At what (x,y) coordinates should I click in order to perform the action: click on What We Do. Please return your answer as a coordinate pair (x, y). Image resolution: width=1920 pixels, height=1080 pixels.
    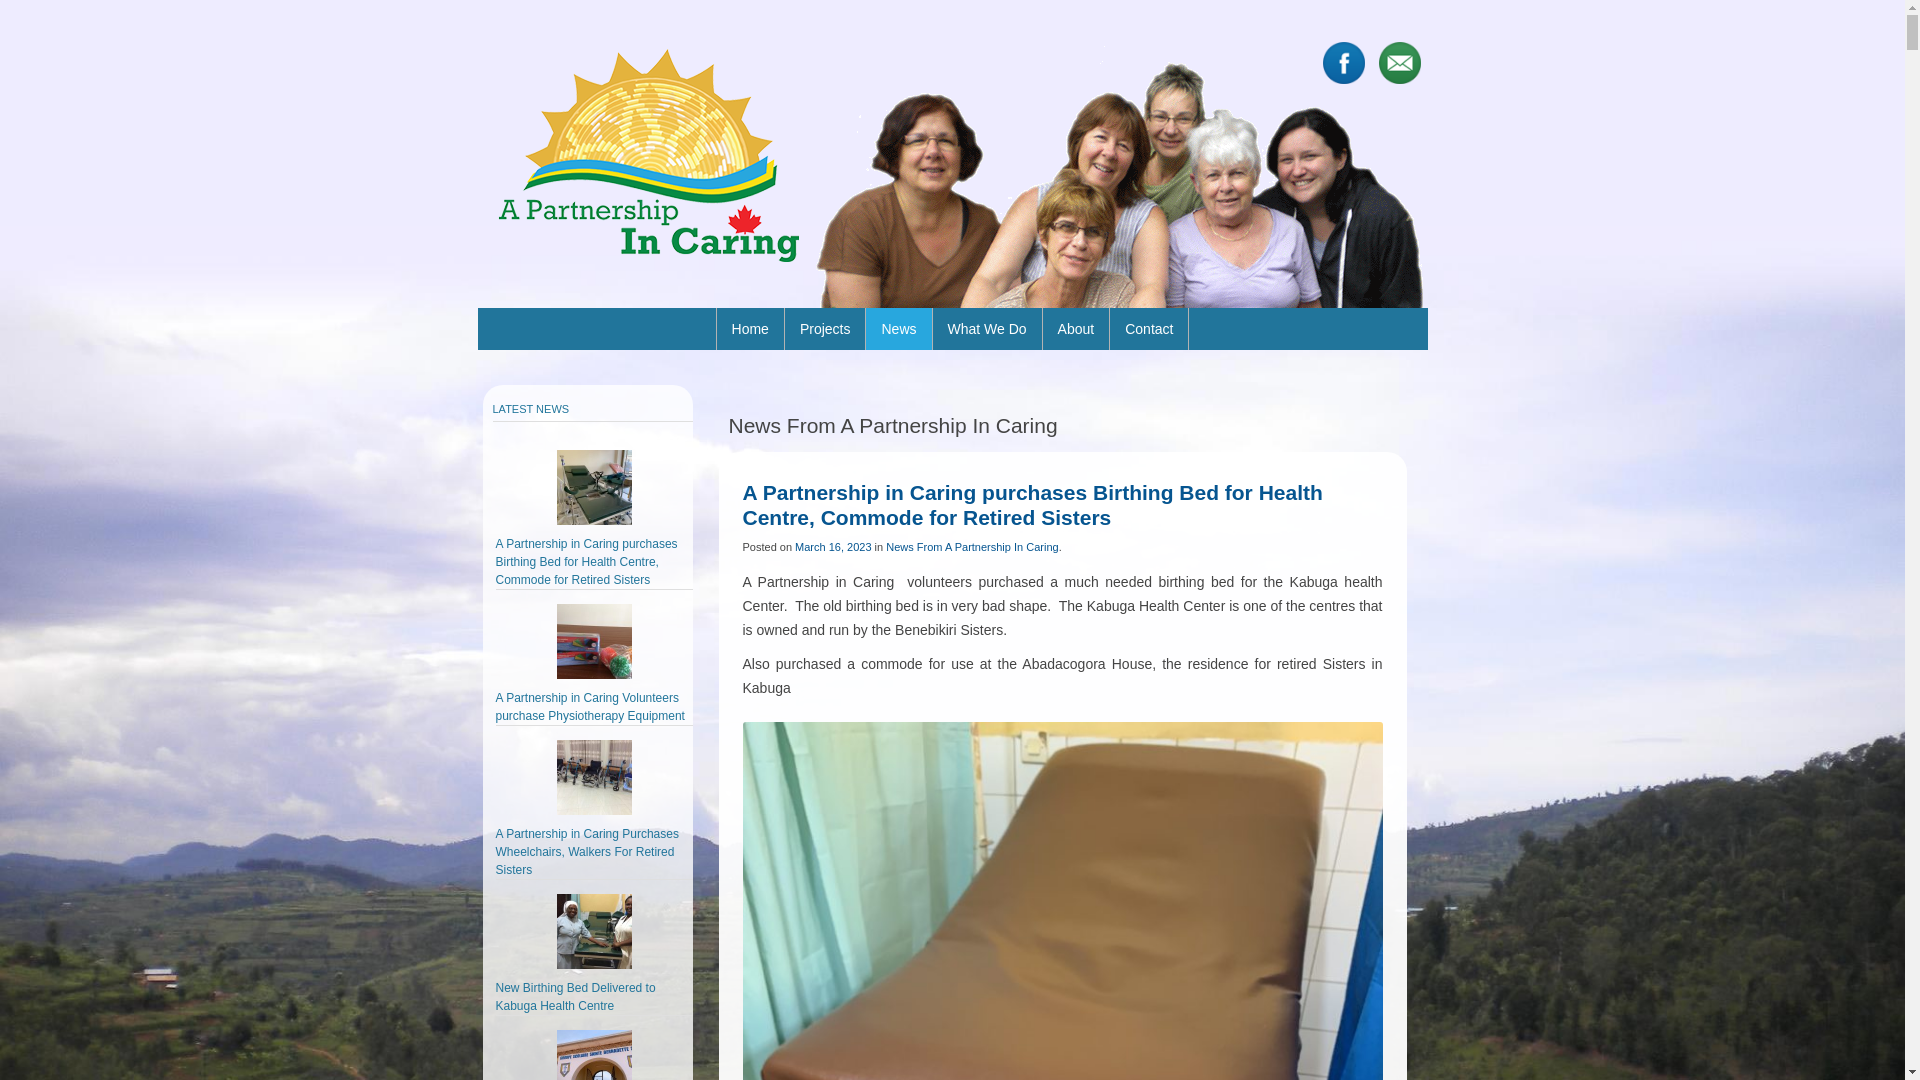
    Looking at the image, I should click on (986, 329).